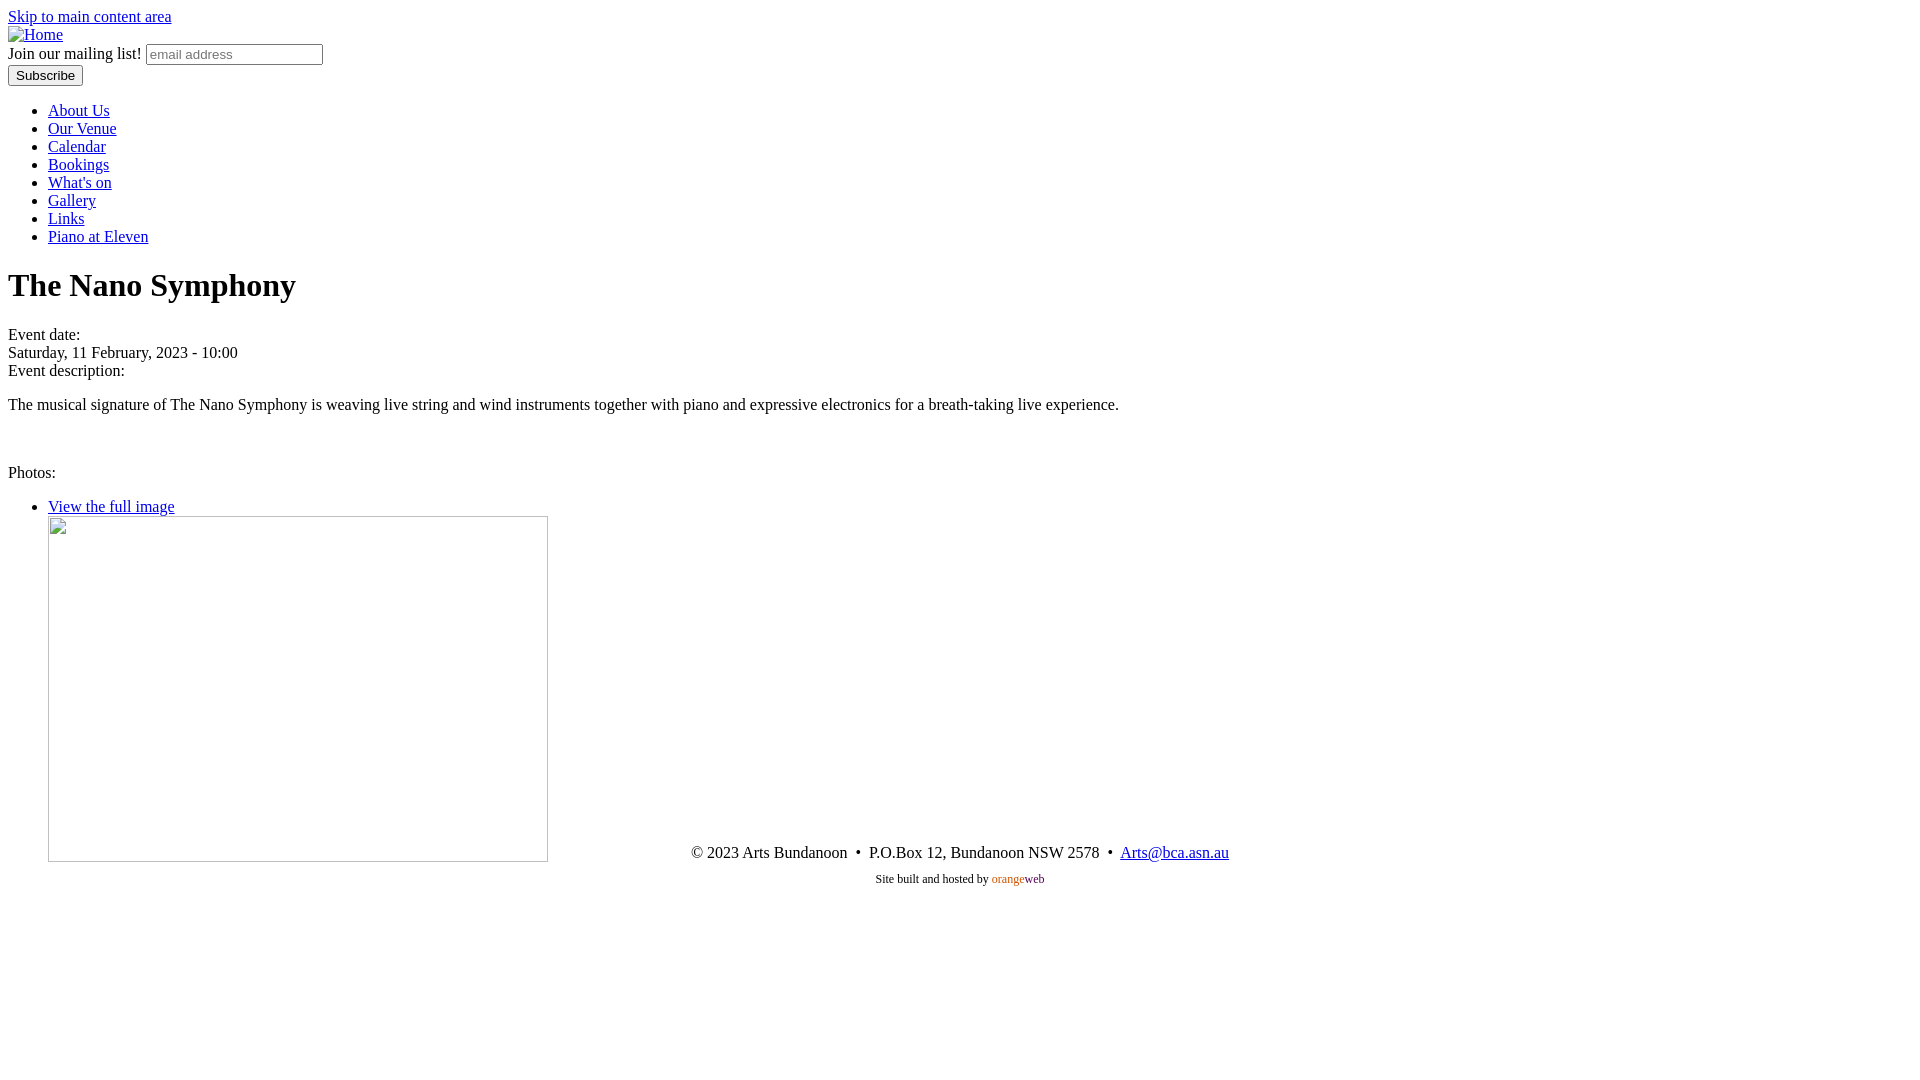 The width and height of the screenshot is (1920, 1080). What do you see at coordinates (80, 182) in the screenshot?
I see `What's on` at bounding box center [80, 182].